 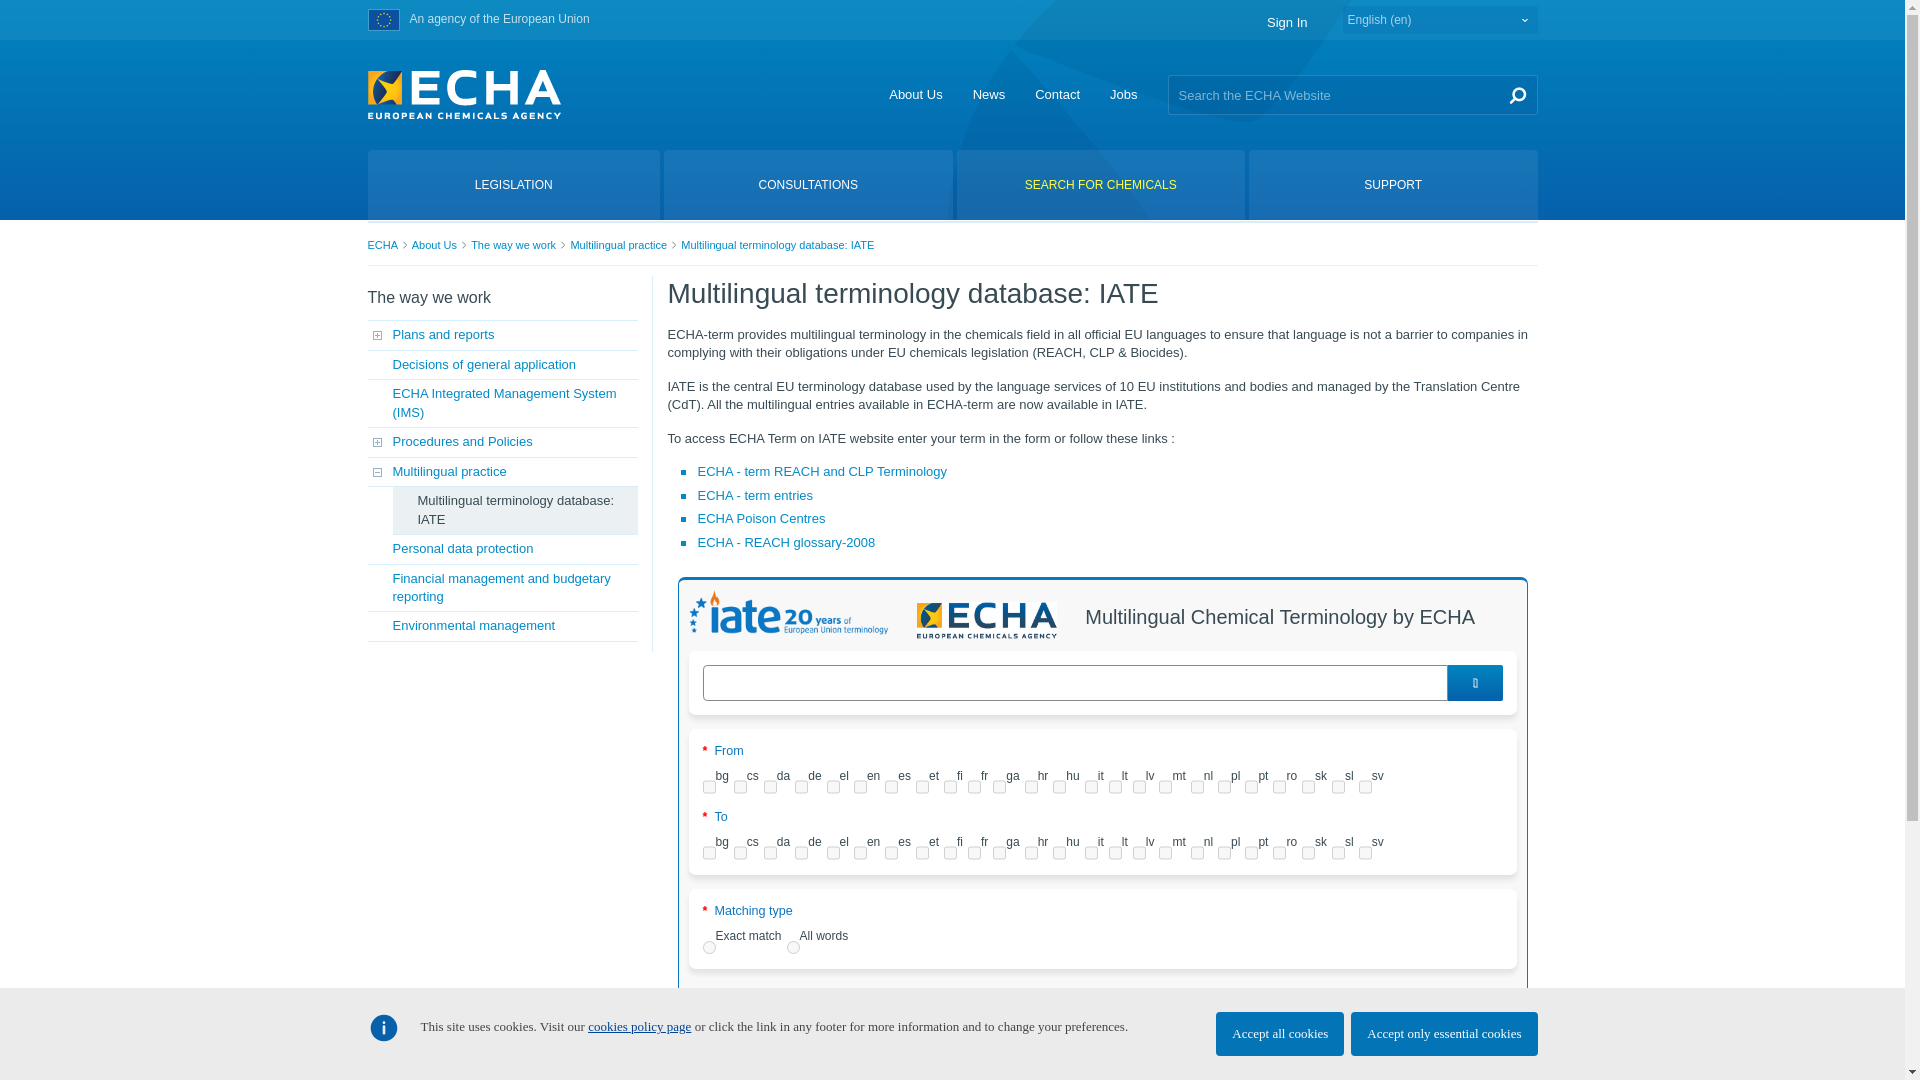 I want to click on Search, so click(x=1516, y=94).